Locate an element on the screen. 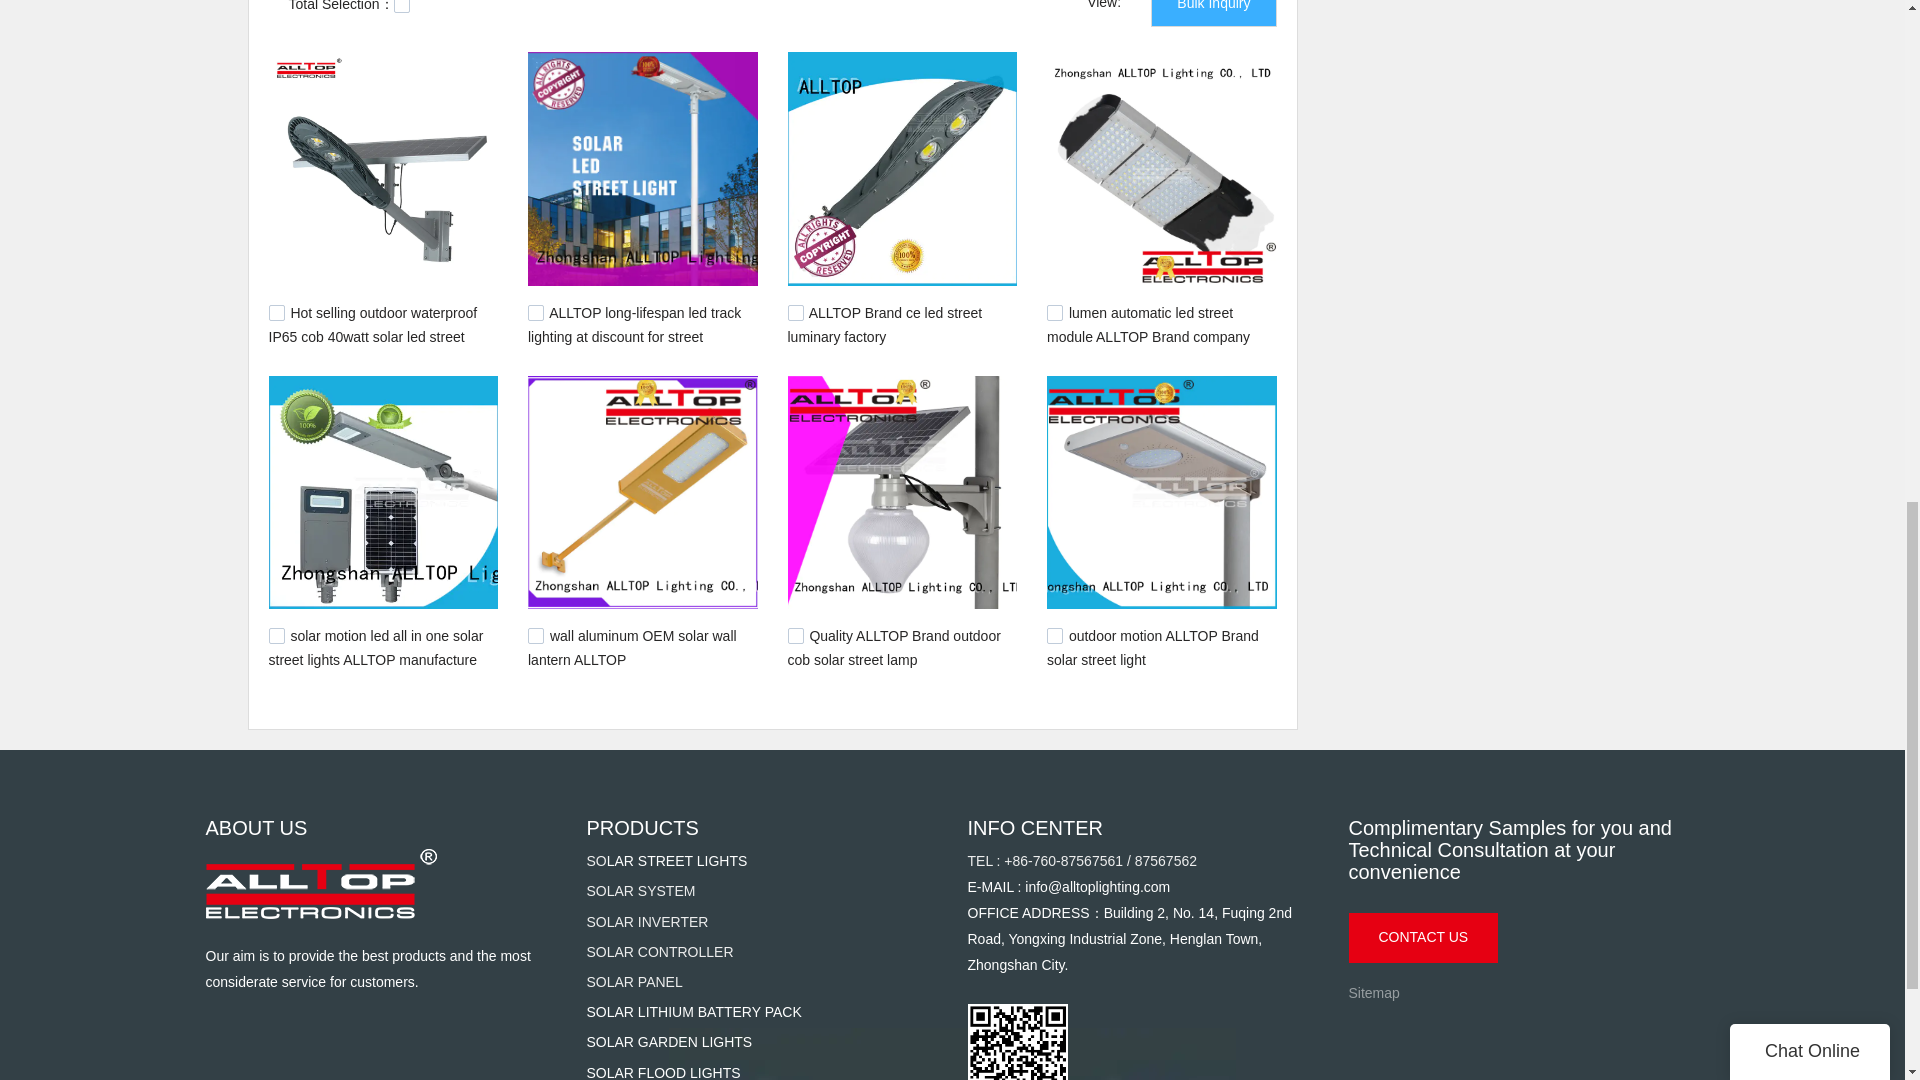  Quality ALLTOP Brand outdoor cob solar street lamp is located at coordinates (894, 648).